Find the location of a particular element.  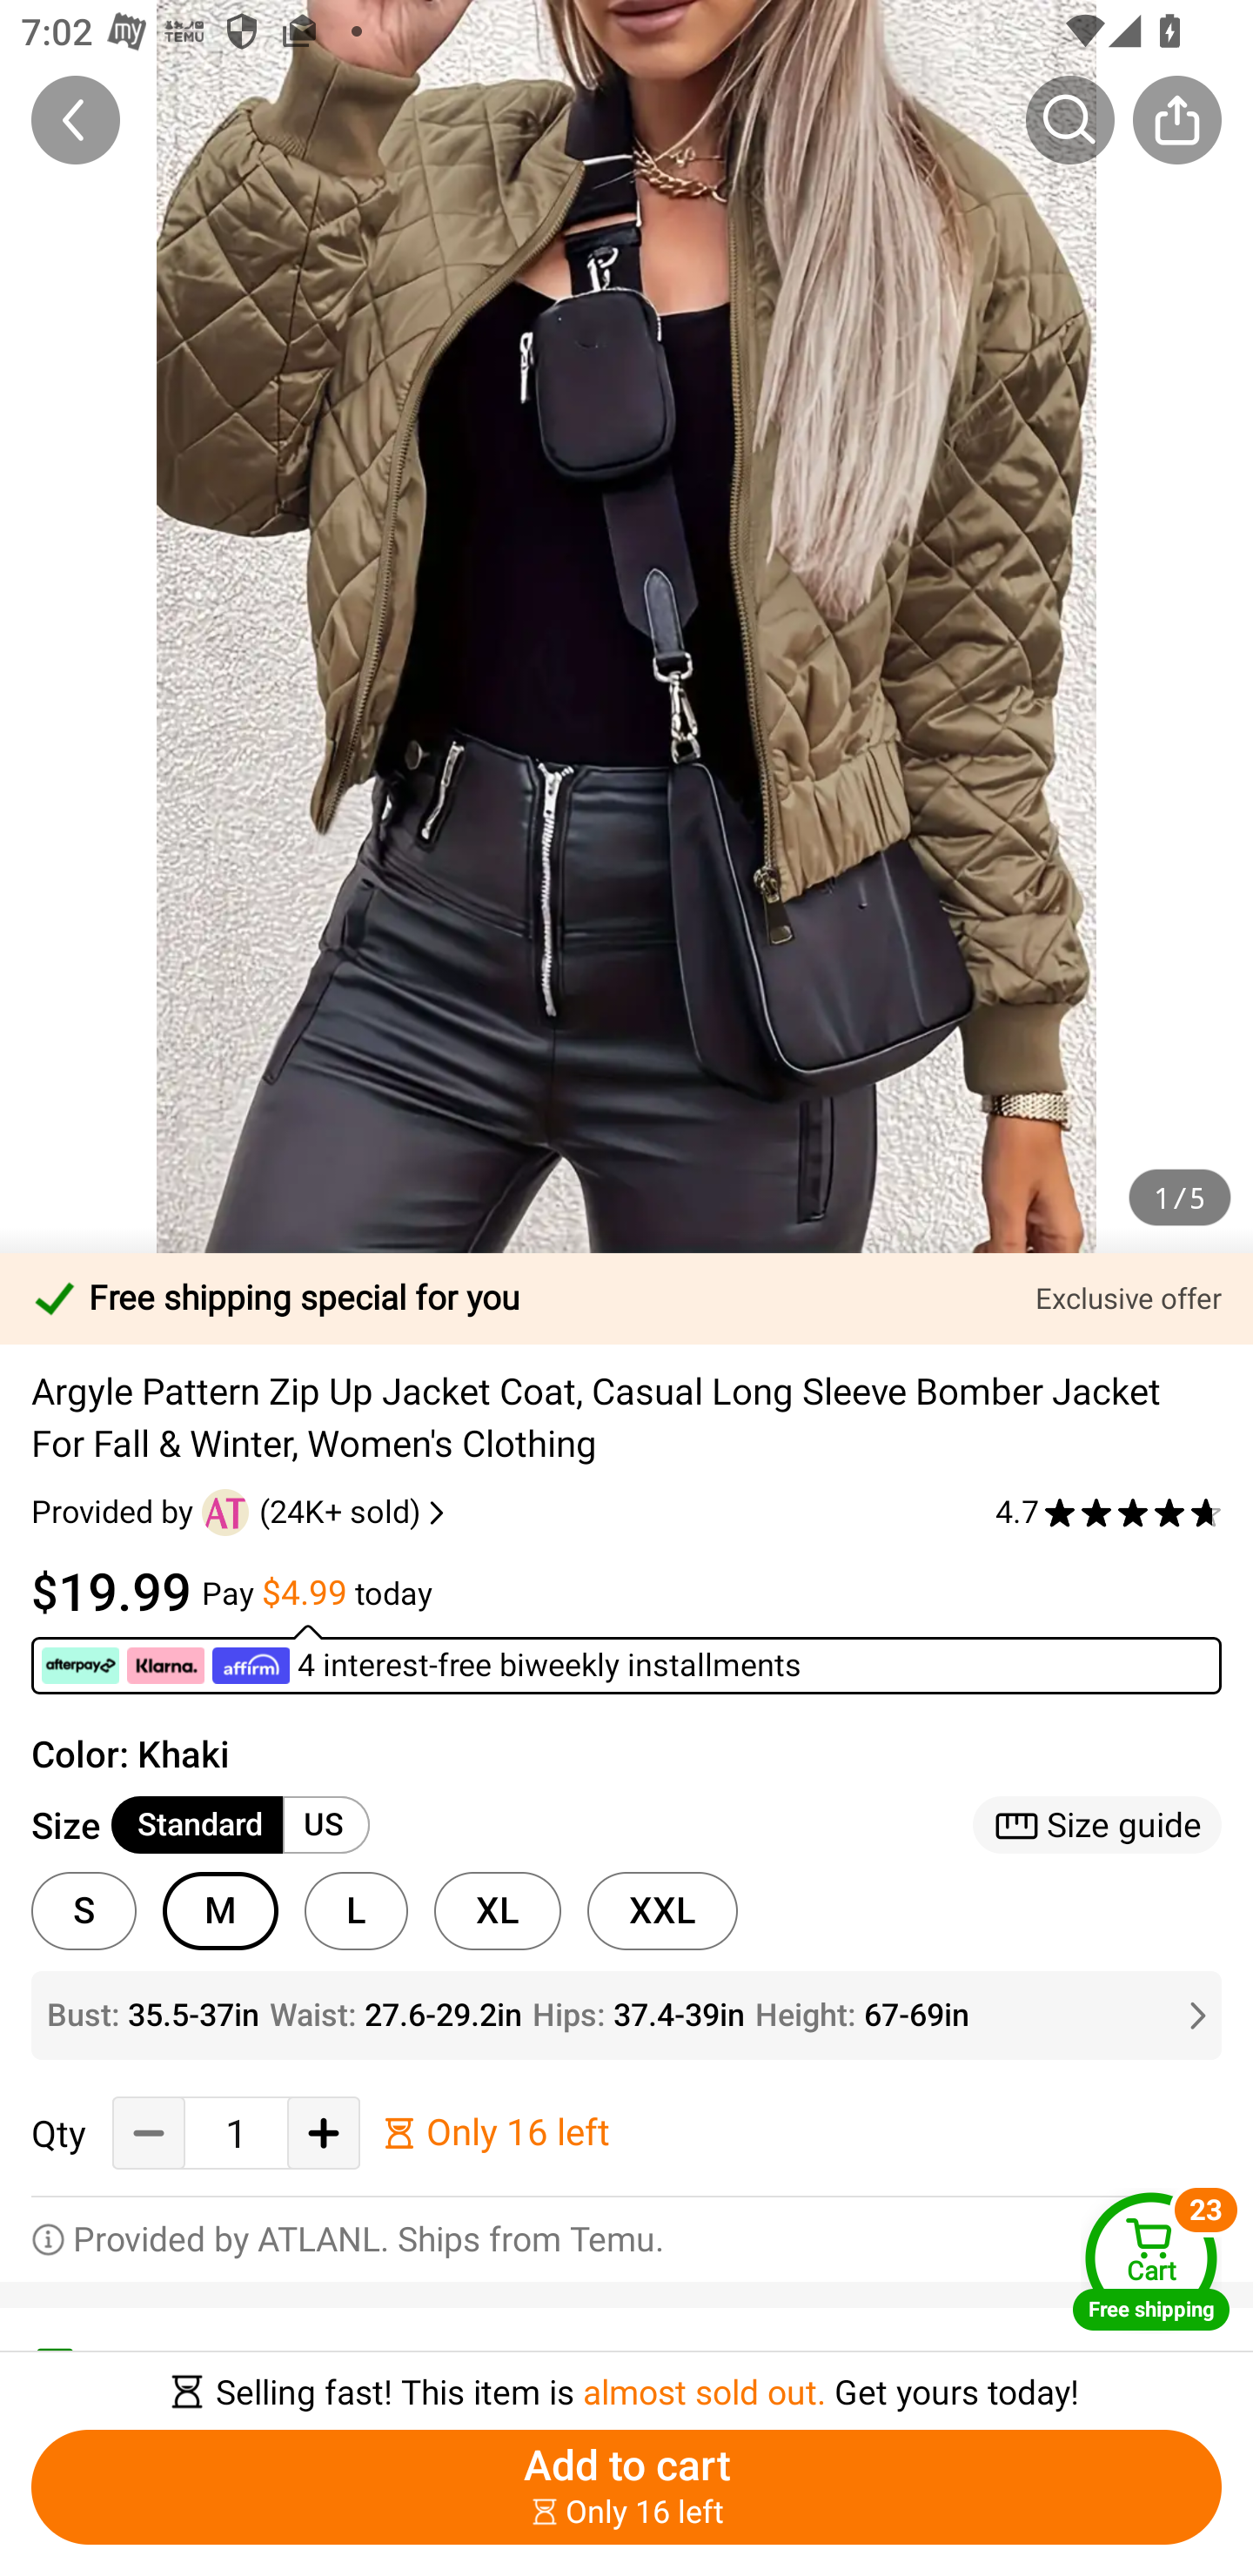

Decrease Quantity Button is located at coordinates (149, 2132).